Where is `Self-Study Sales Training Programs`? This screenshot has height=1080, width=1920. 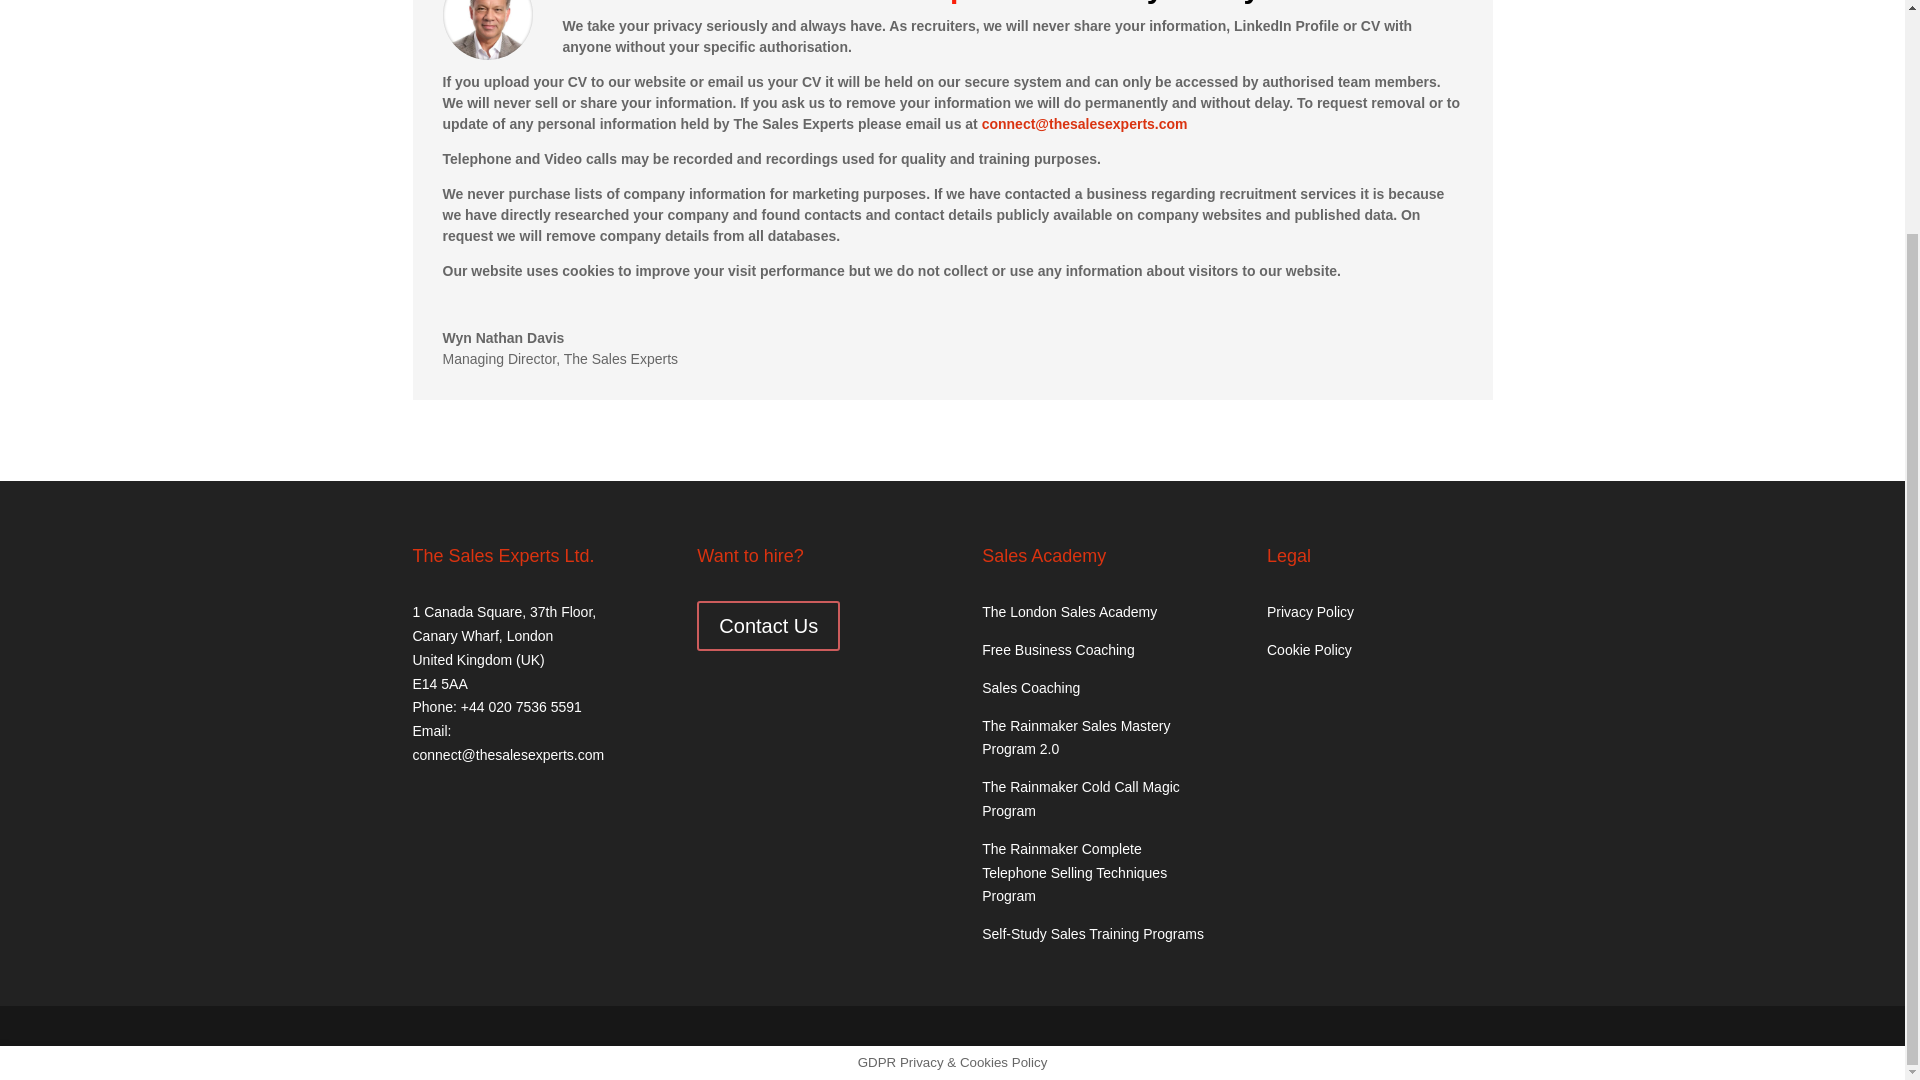 Self-Study Sales Training Programs is located at coordinates (1092, 933).